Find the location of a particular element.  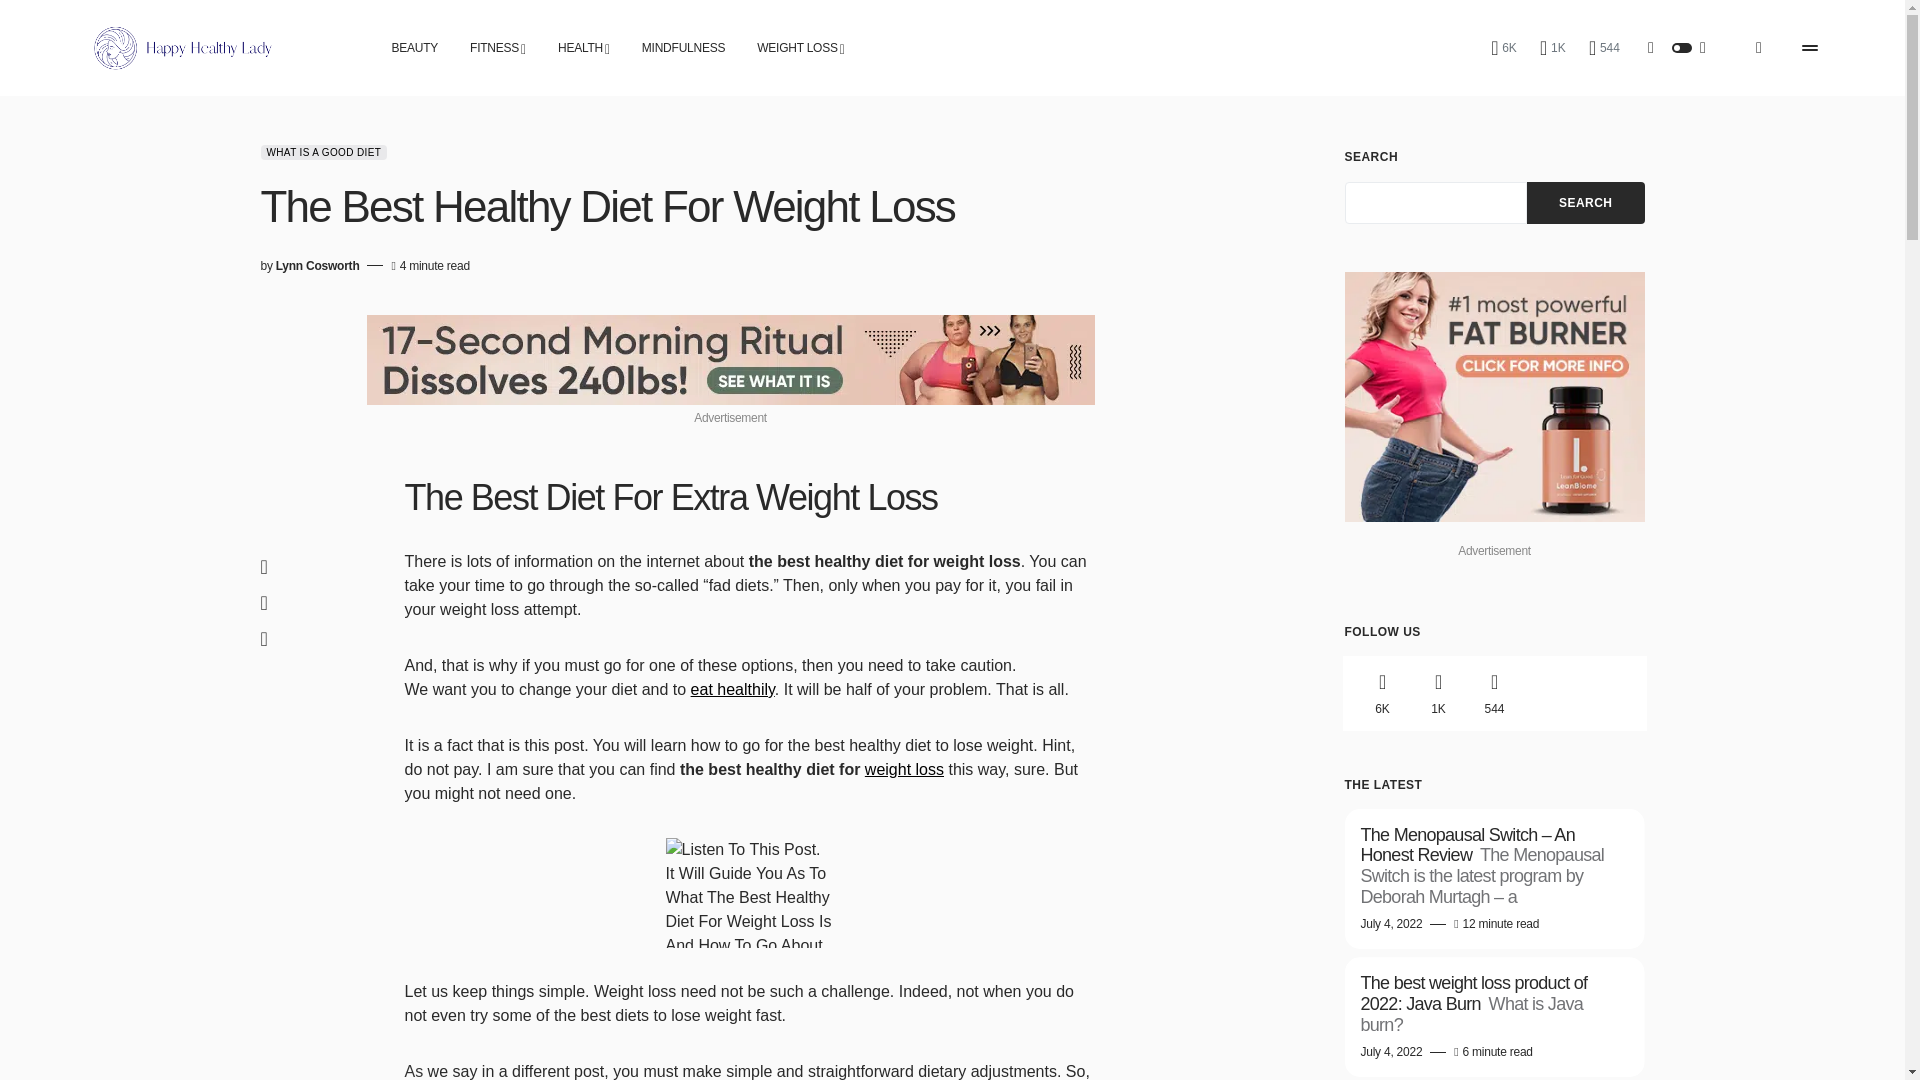

BEAUTY is located at coordinates (415, 48).